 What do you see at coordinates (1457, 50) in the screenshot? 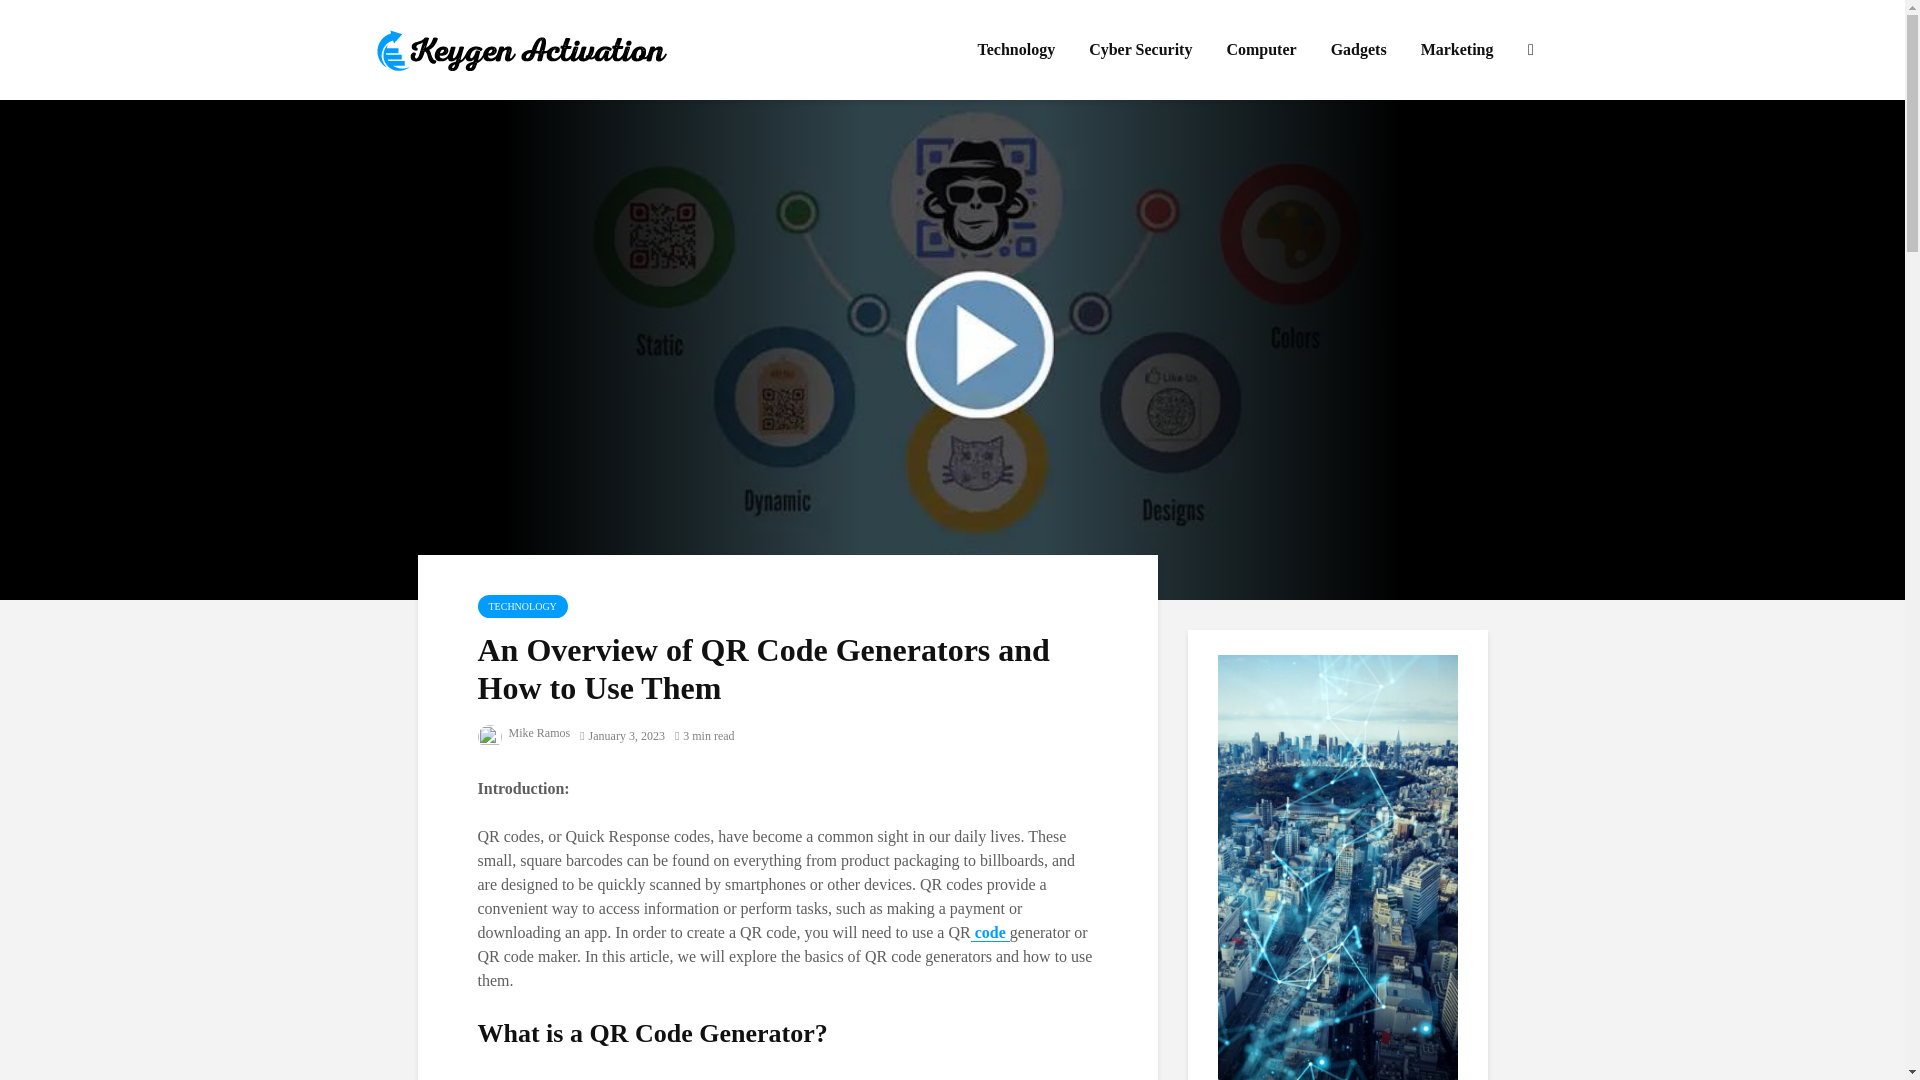
I see `Marketing` at bounding box center [1457, 50].